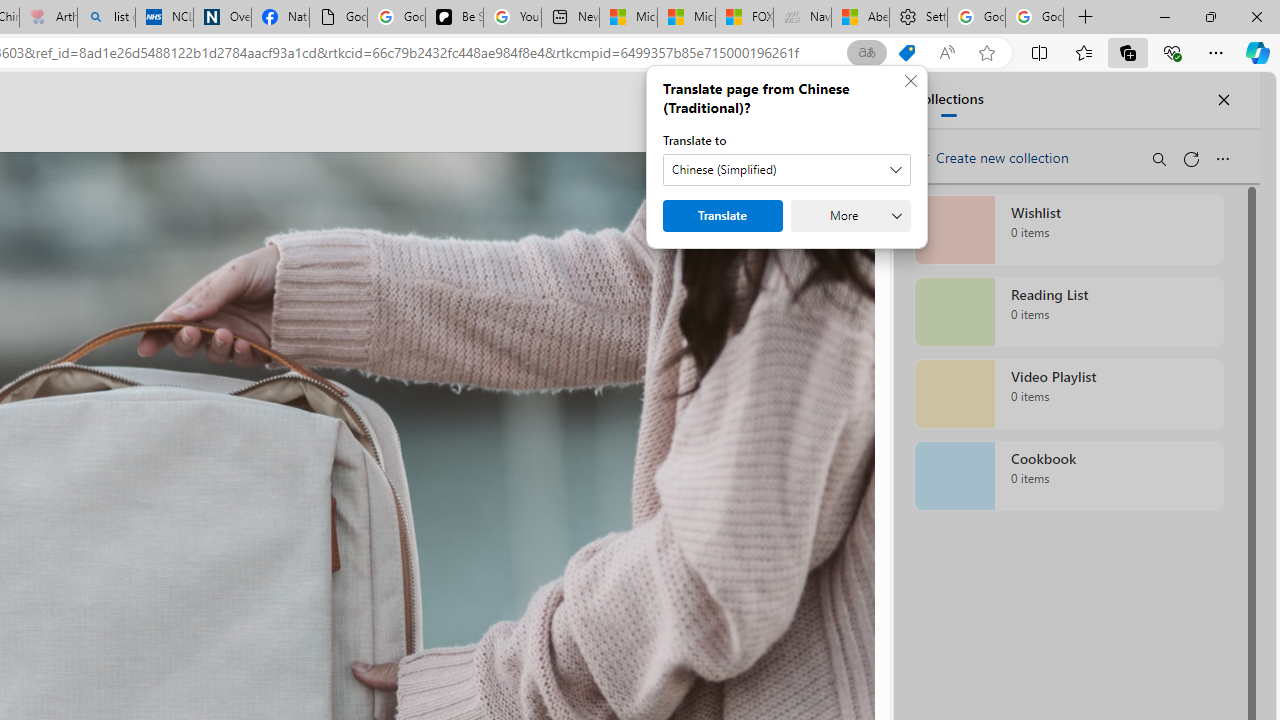 This screenshot has height=720, width=1280. Describe the element at coordinates (338, 18) in the screenshot. I see `Google Analytics Opt-out Browser Add-on Download Page` at that location.